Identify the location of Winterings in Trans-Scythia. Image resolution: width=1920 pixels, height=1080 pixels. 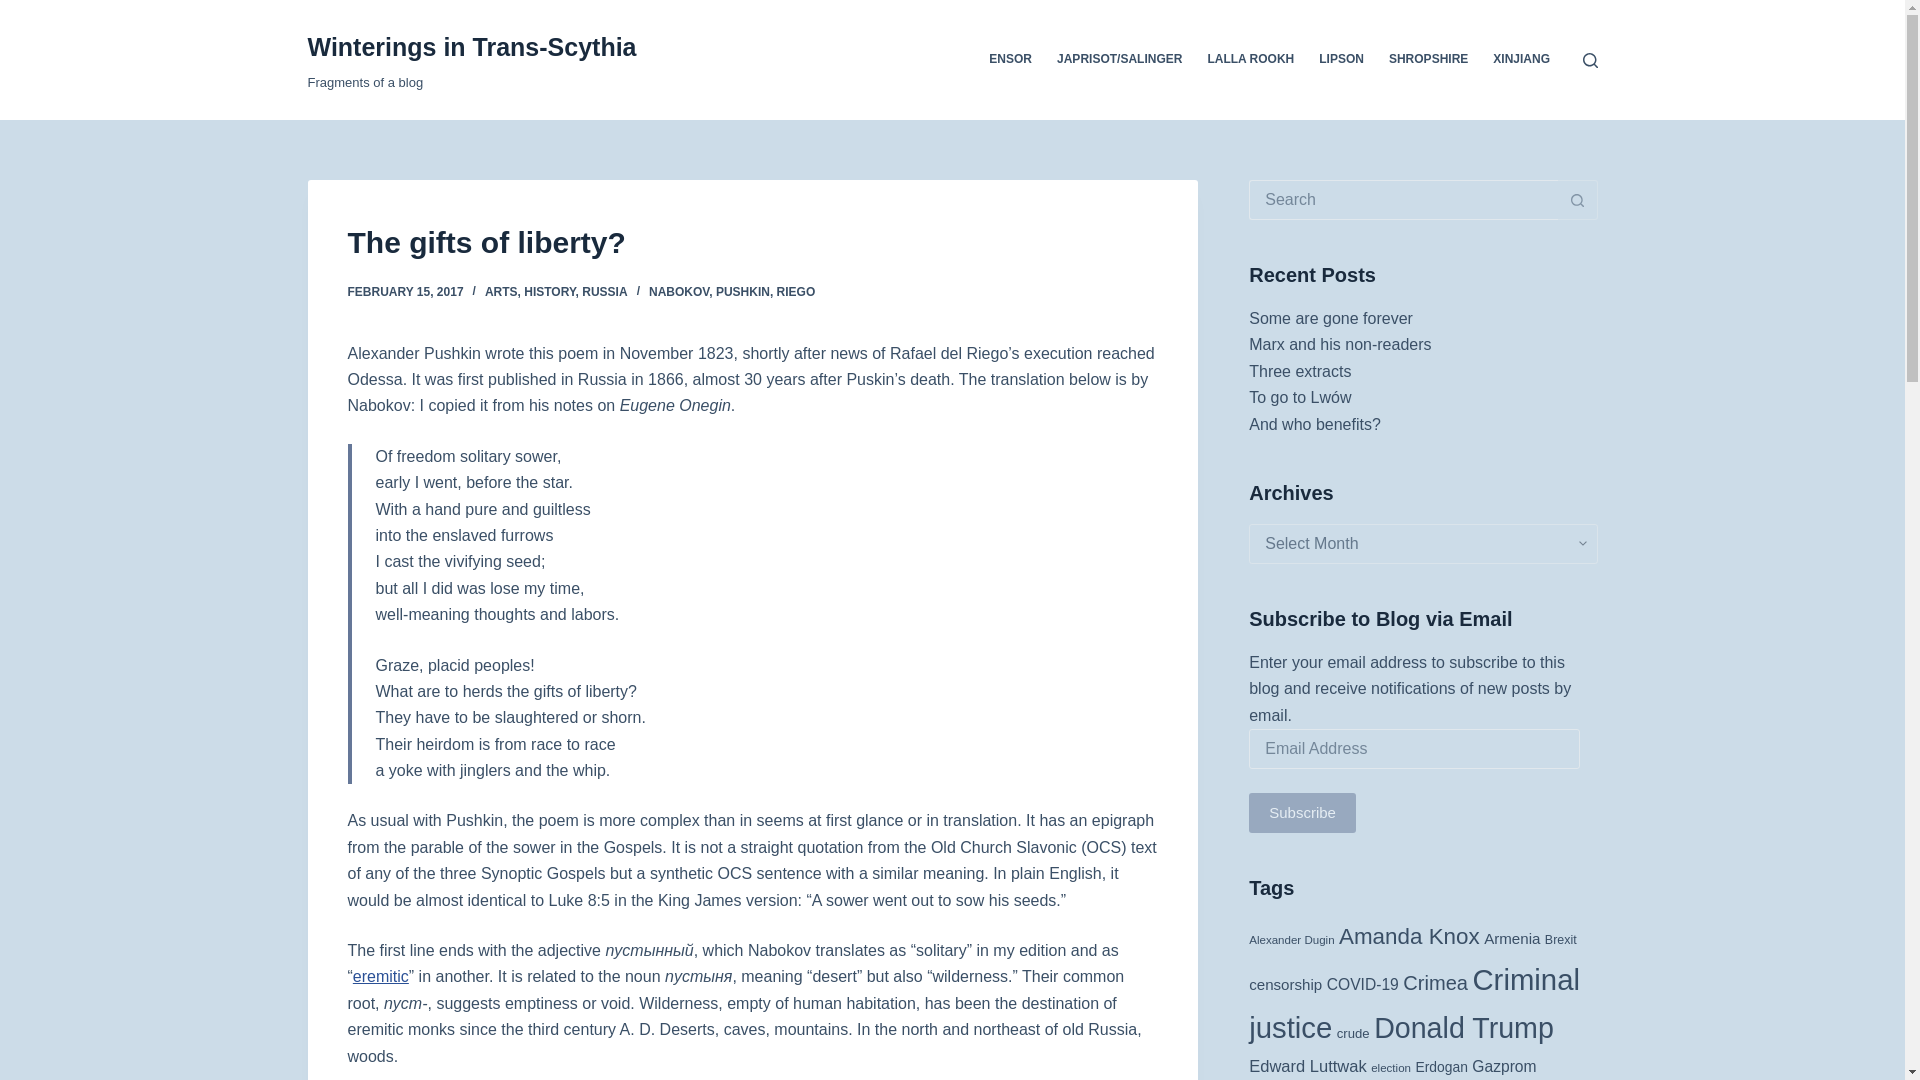
(472, 46).